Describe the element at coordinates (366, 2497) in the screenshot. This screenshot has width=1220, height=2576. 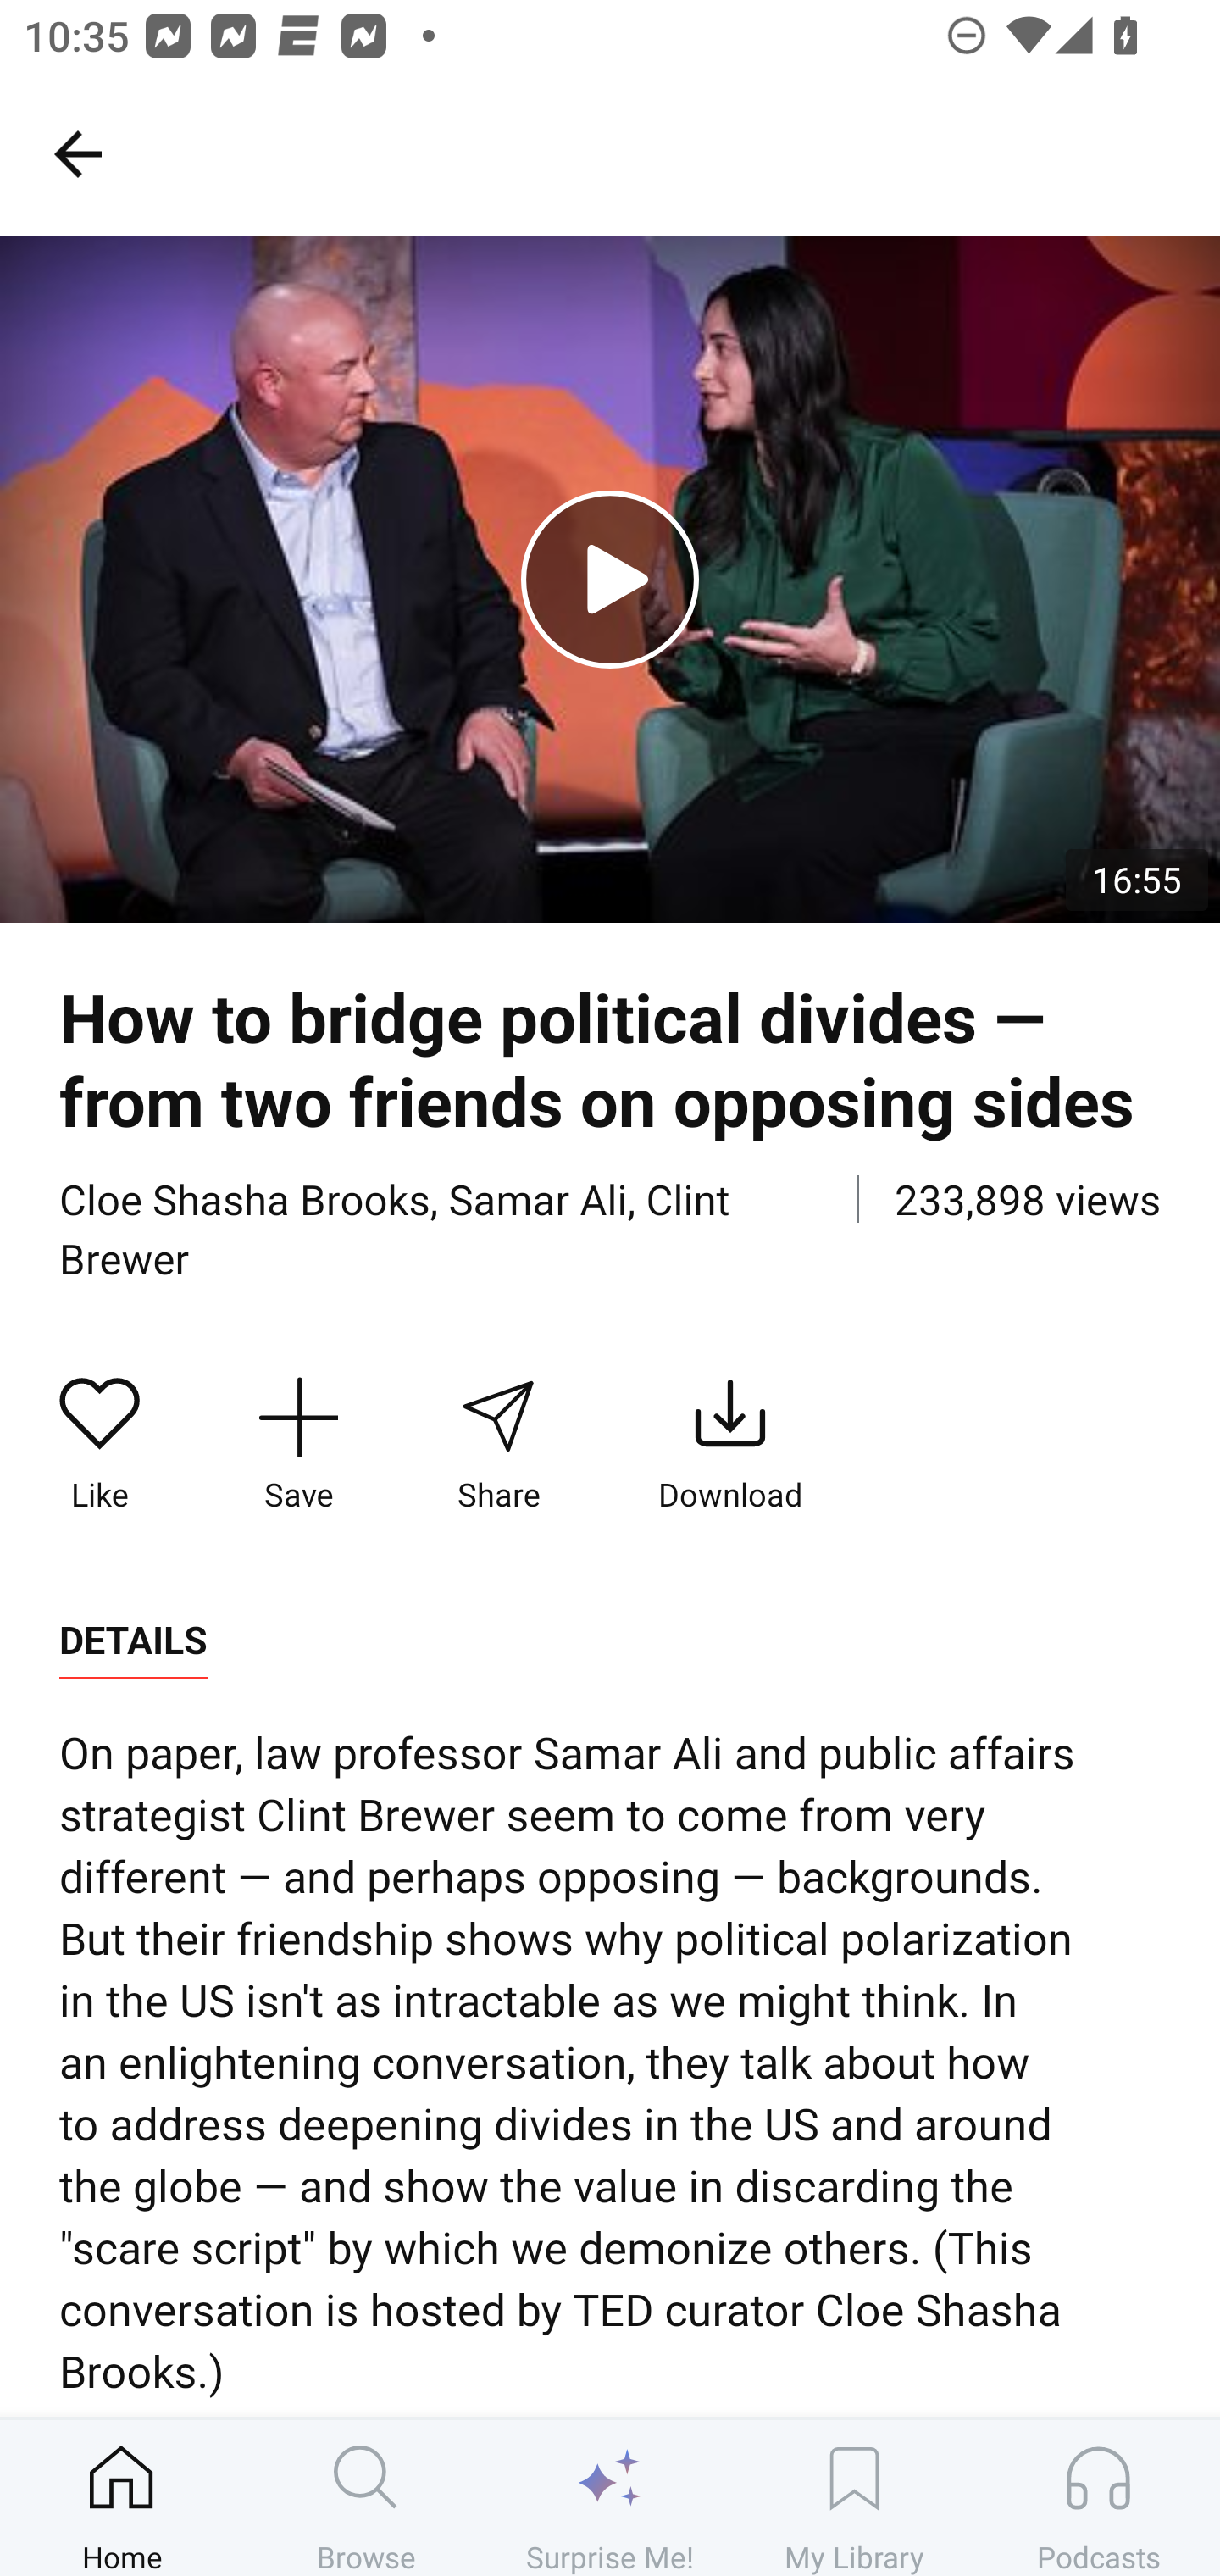
I see `Browse` at that location.